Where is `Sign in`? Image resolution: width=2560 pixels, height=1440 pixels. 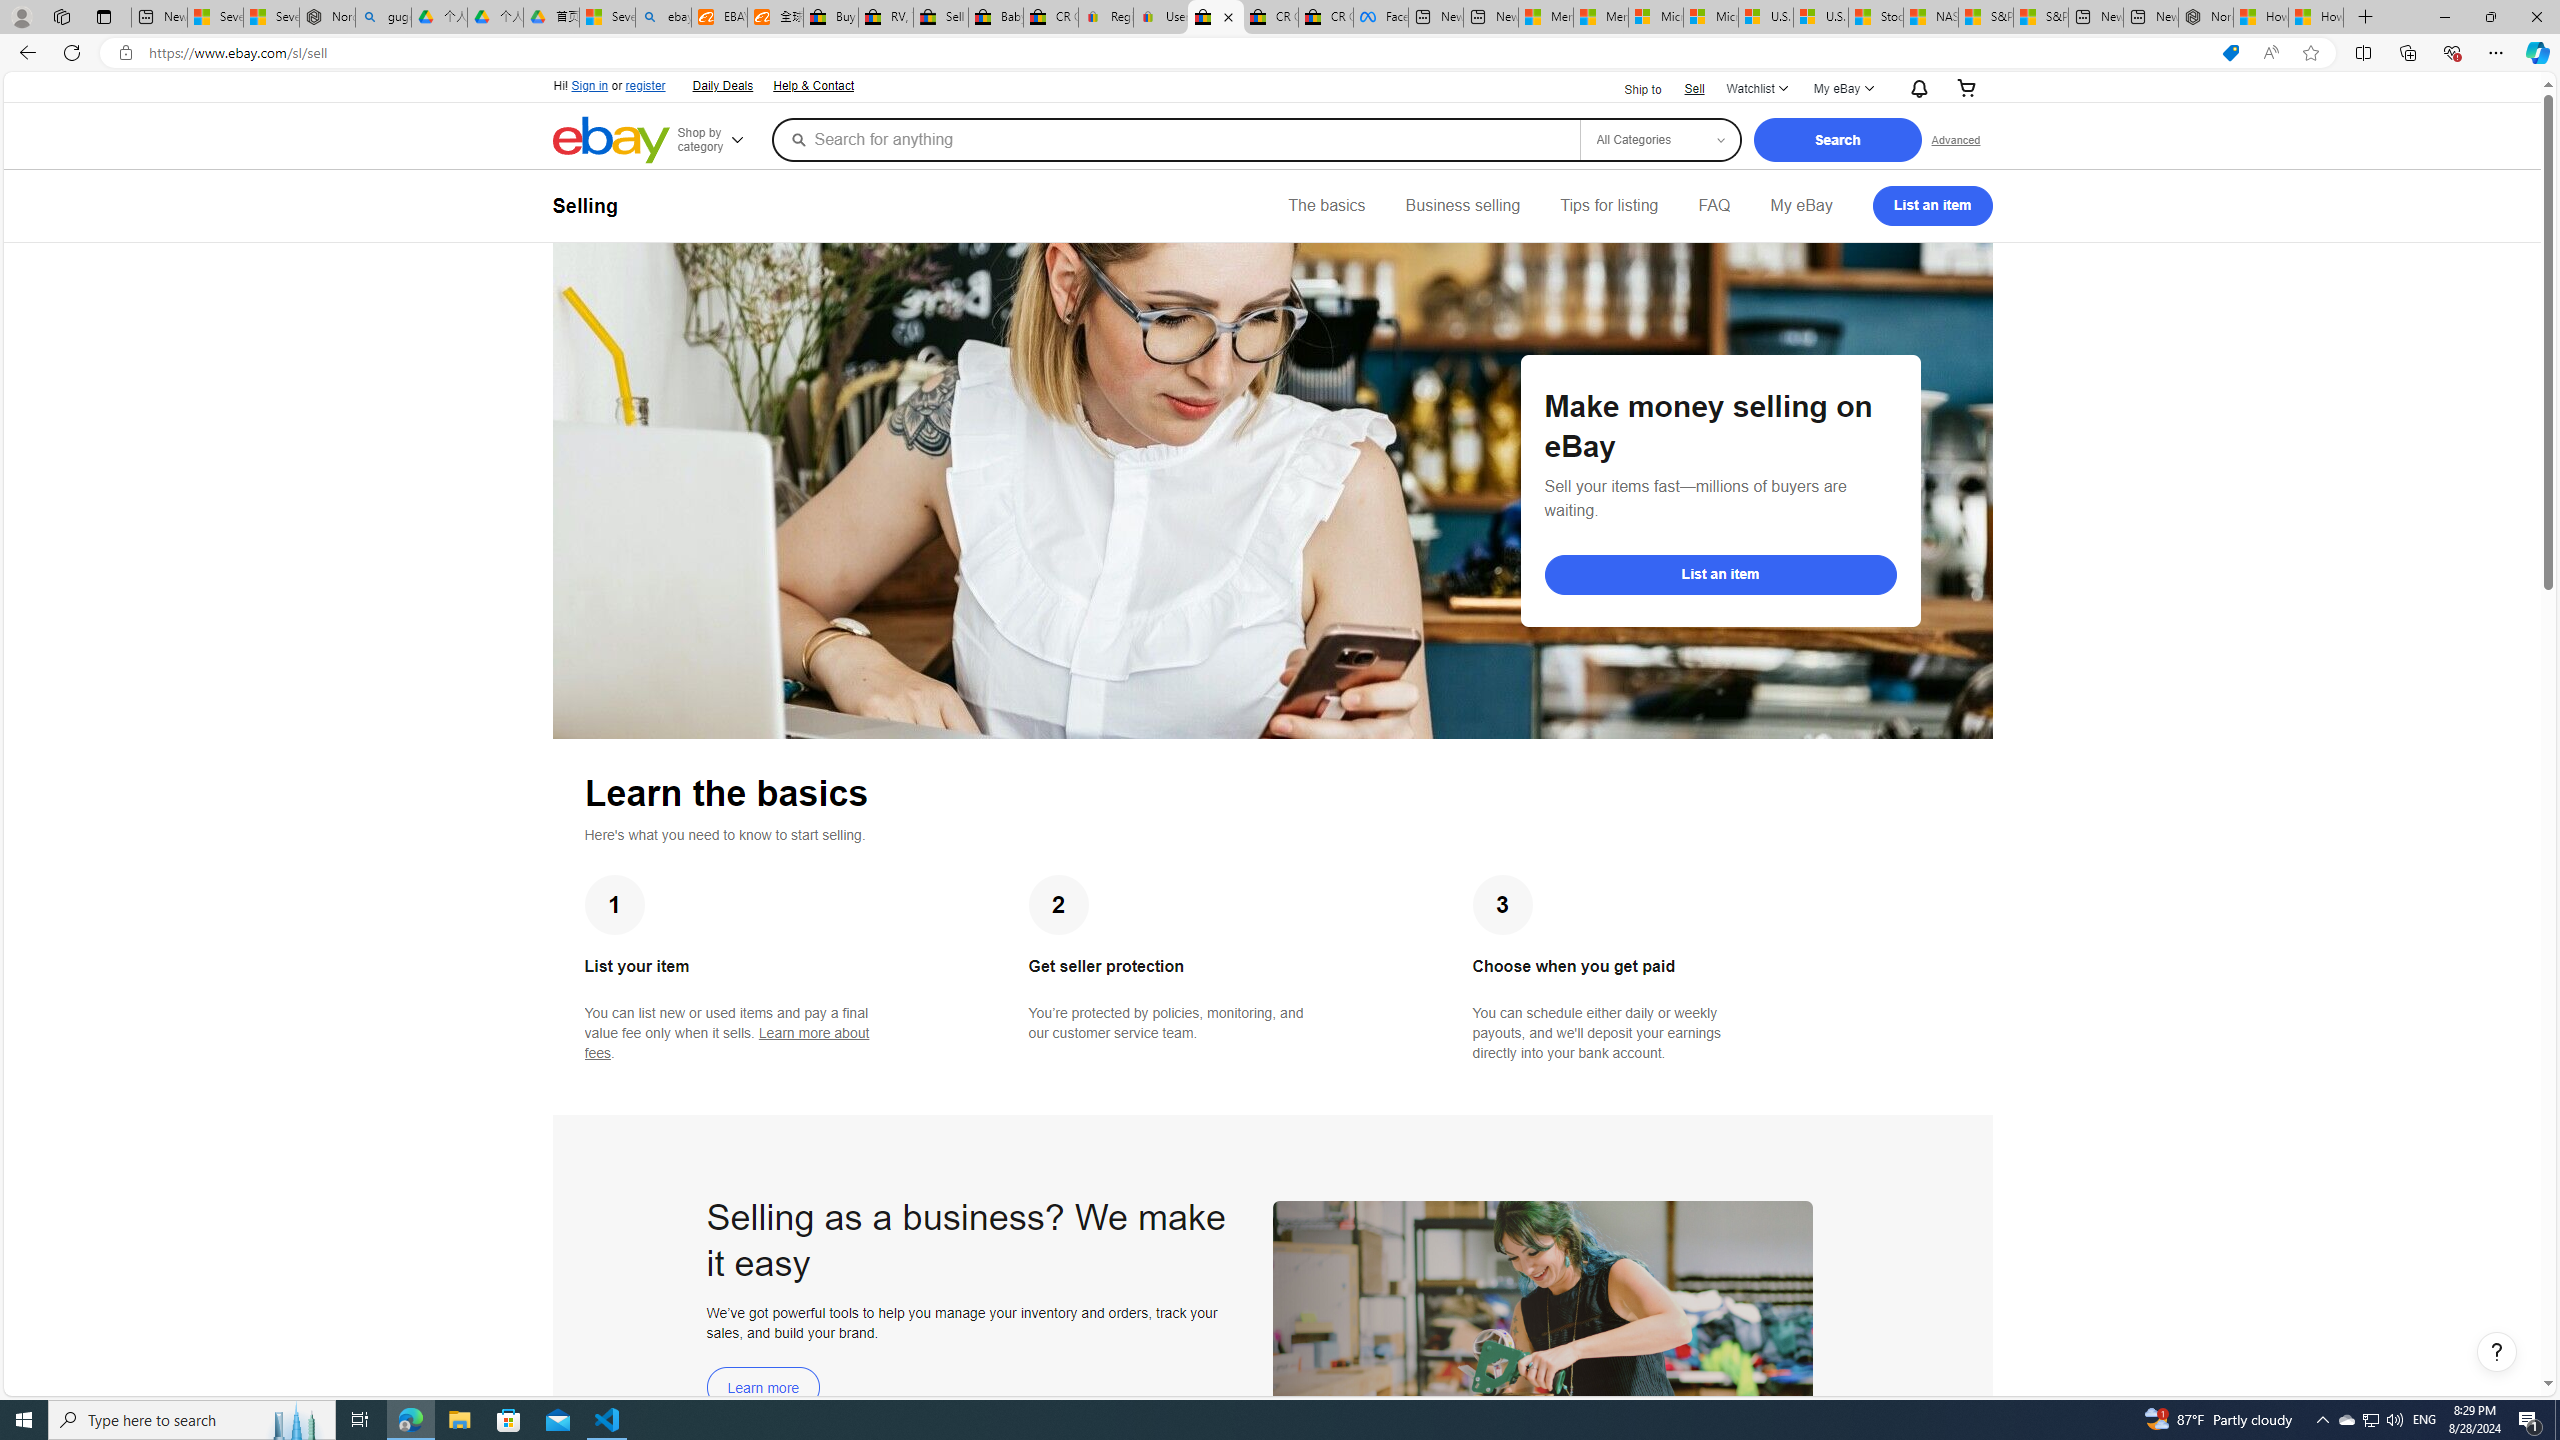
Sign in is located at coordinates (590, 86).